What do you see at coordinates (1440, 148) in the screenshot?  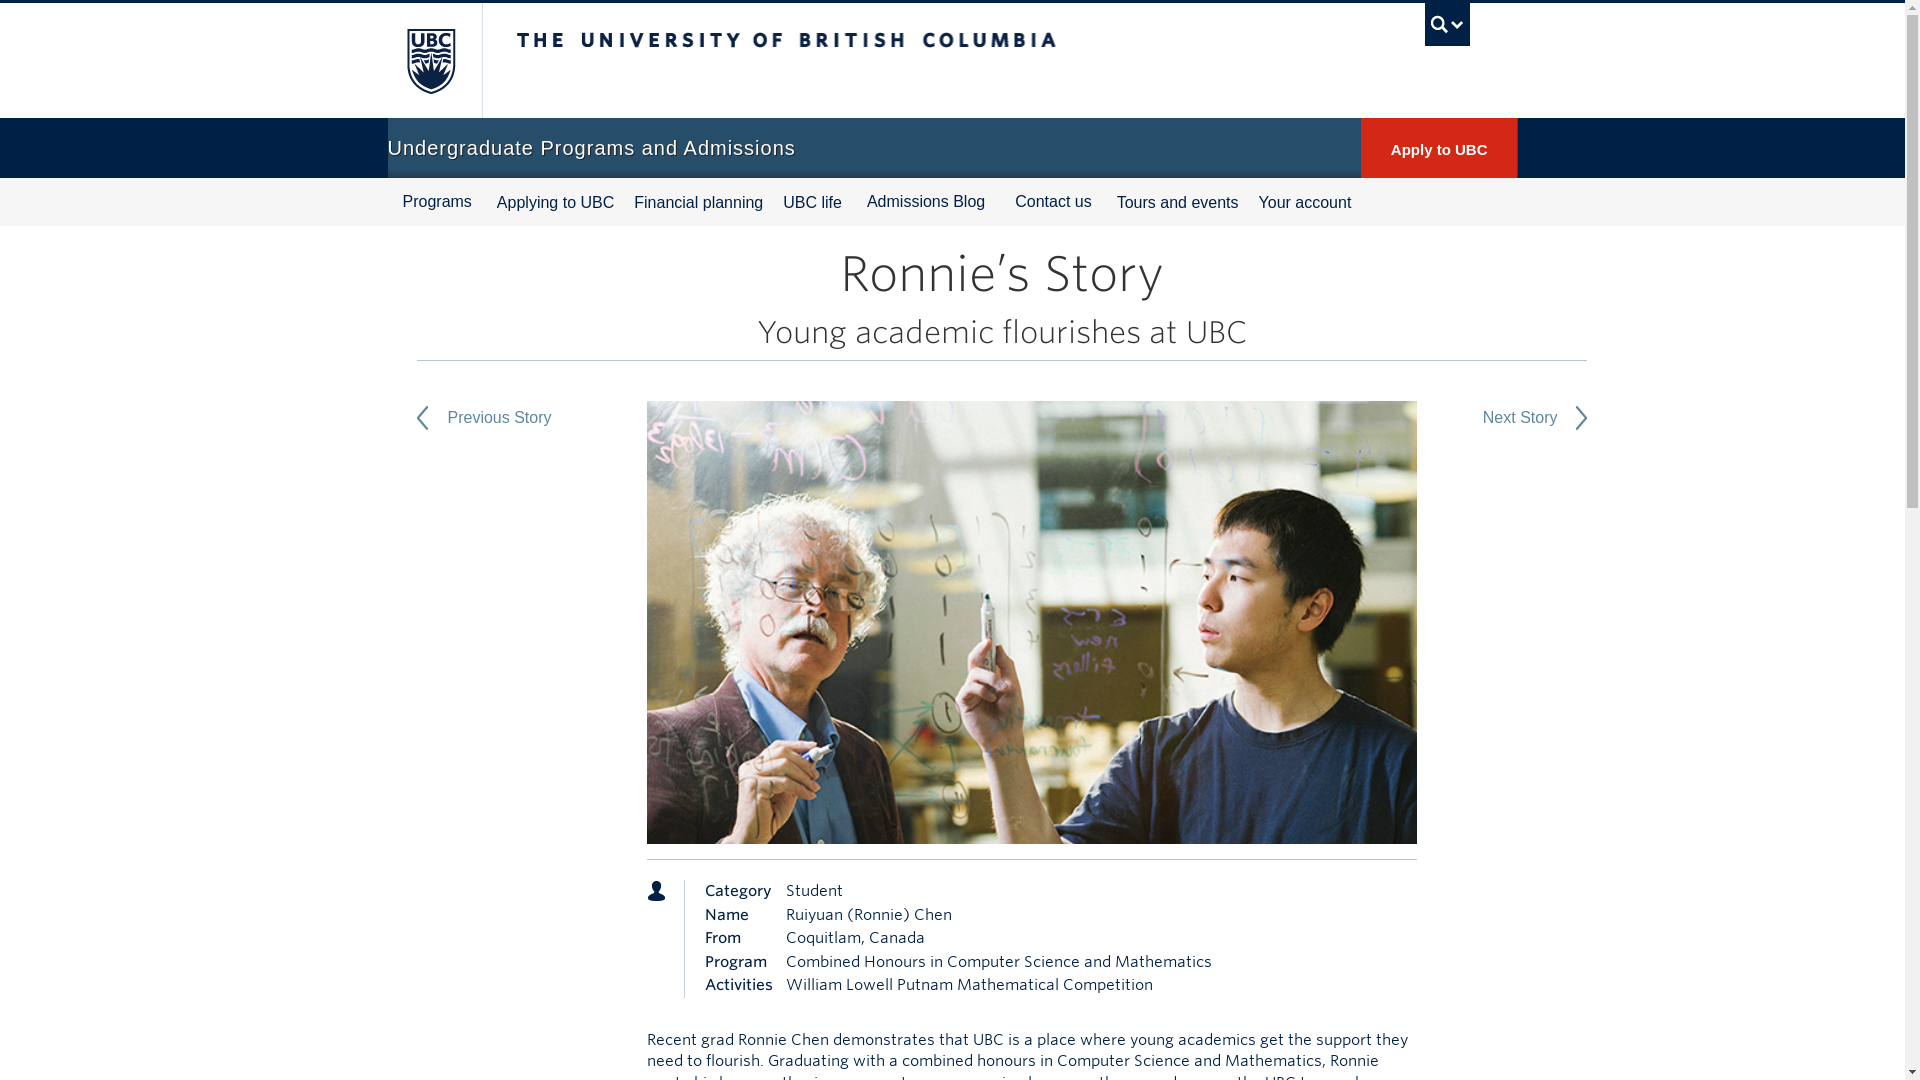 I see `Apply to UBC` at bounding box center [1440, 148].